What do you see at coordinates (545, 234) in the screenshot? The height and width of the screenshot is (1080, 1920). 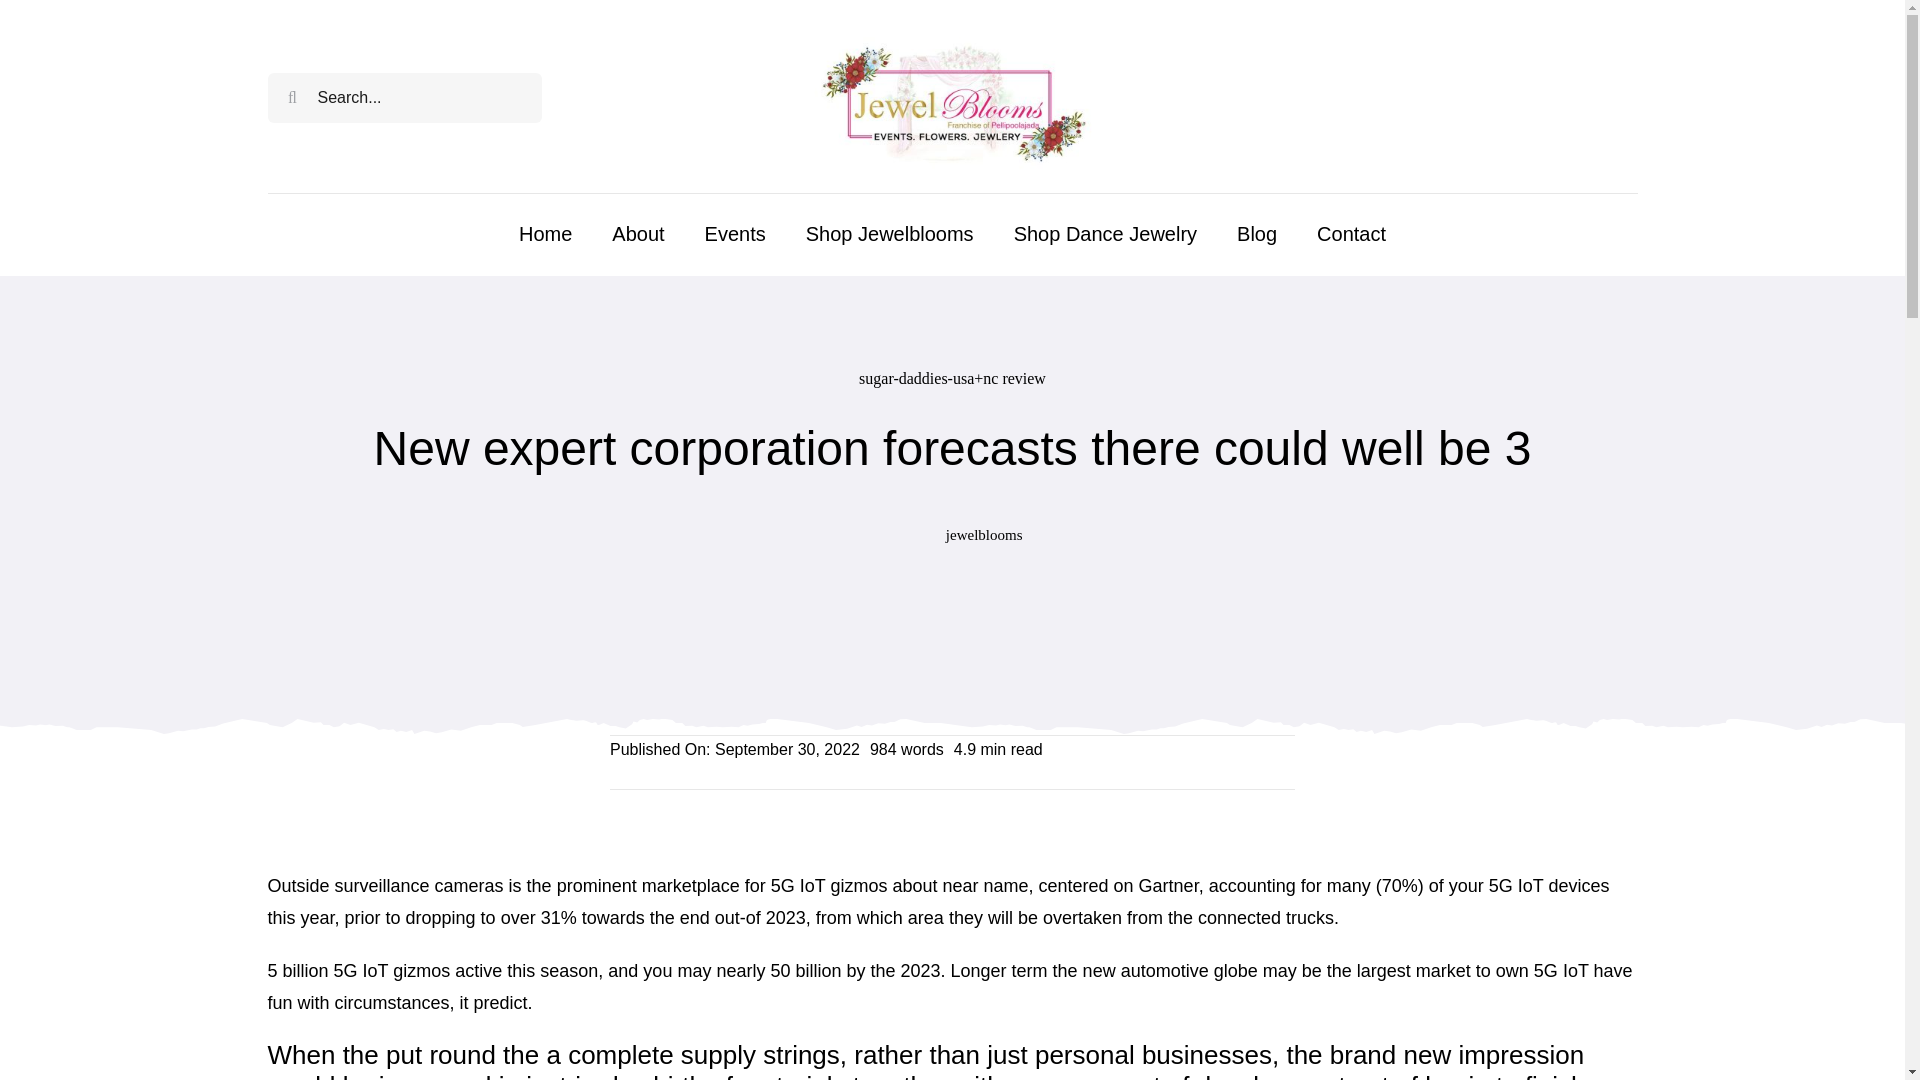 I see `Home` at bounding box center [545, 234].